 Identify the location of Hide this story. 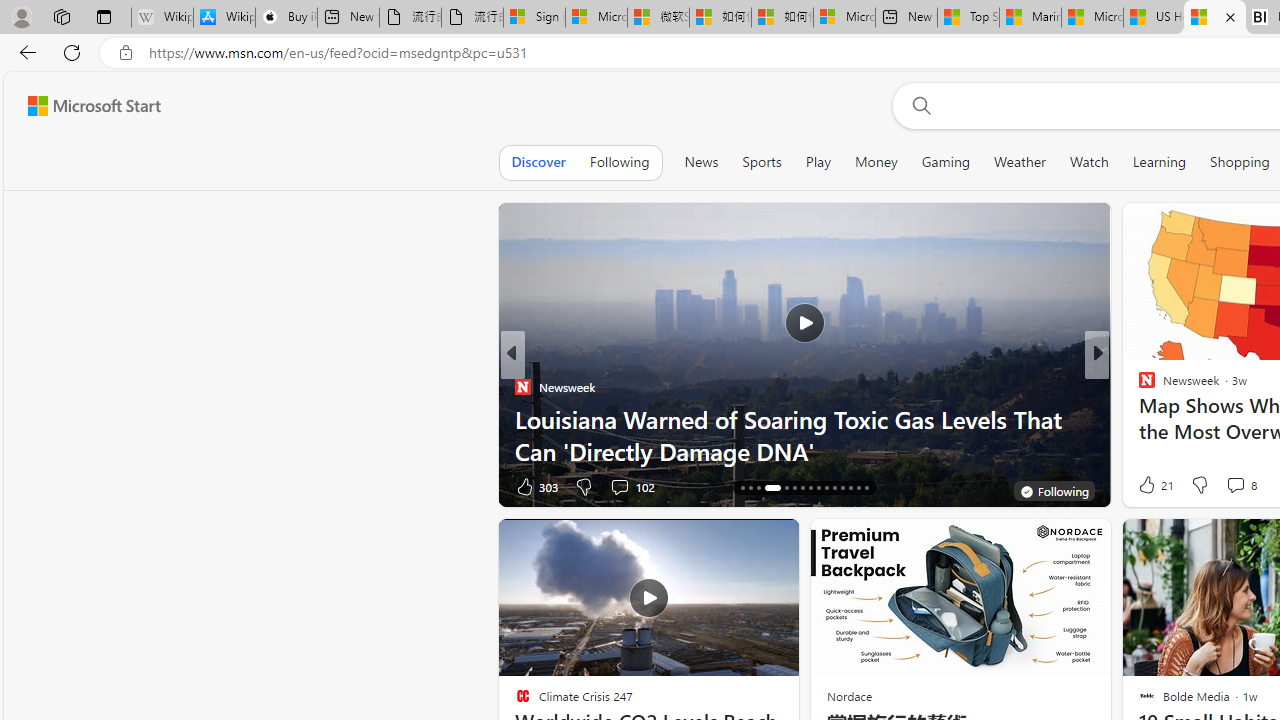
(738, 542).